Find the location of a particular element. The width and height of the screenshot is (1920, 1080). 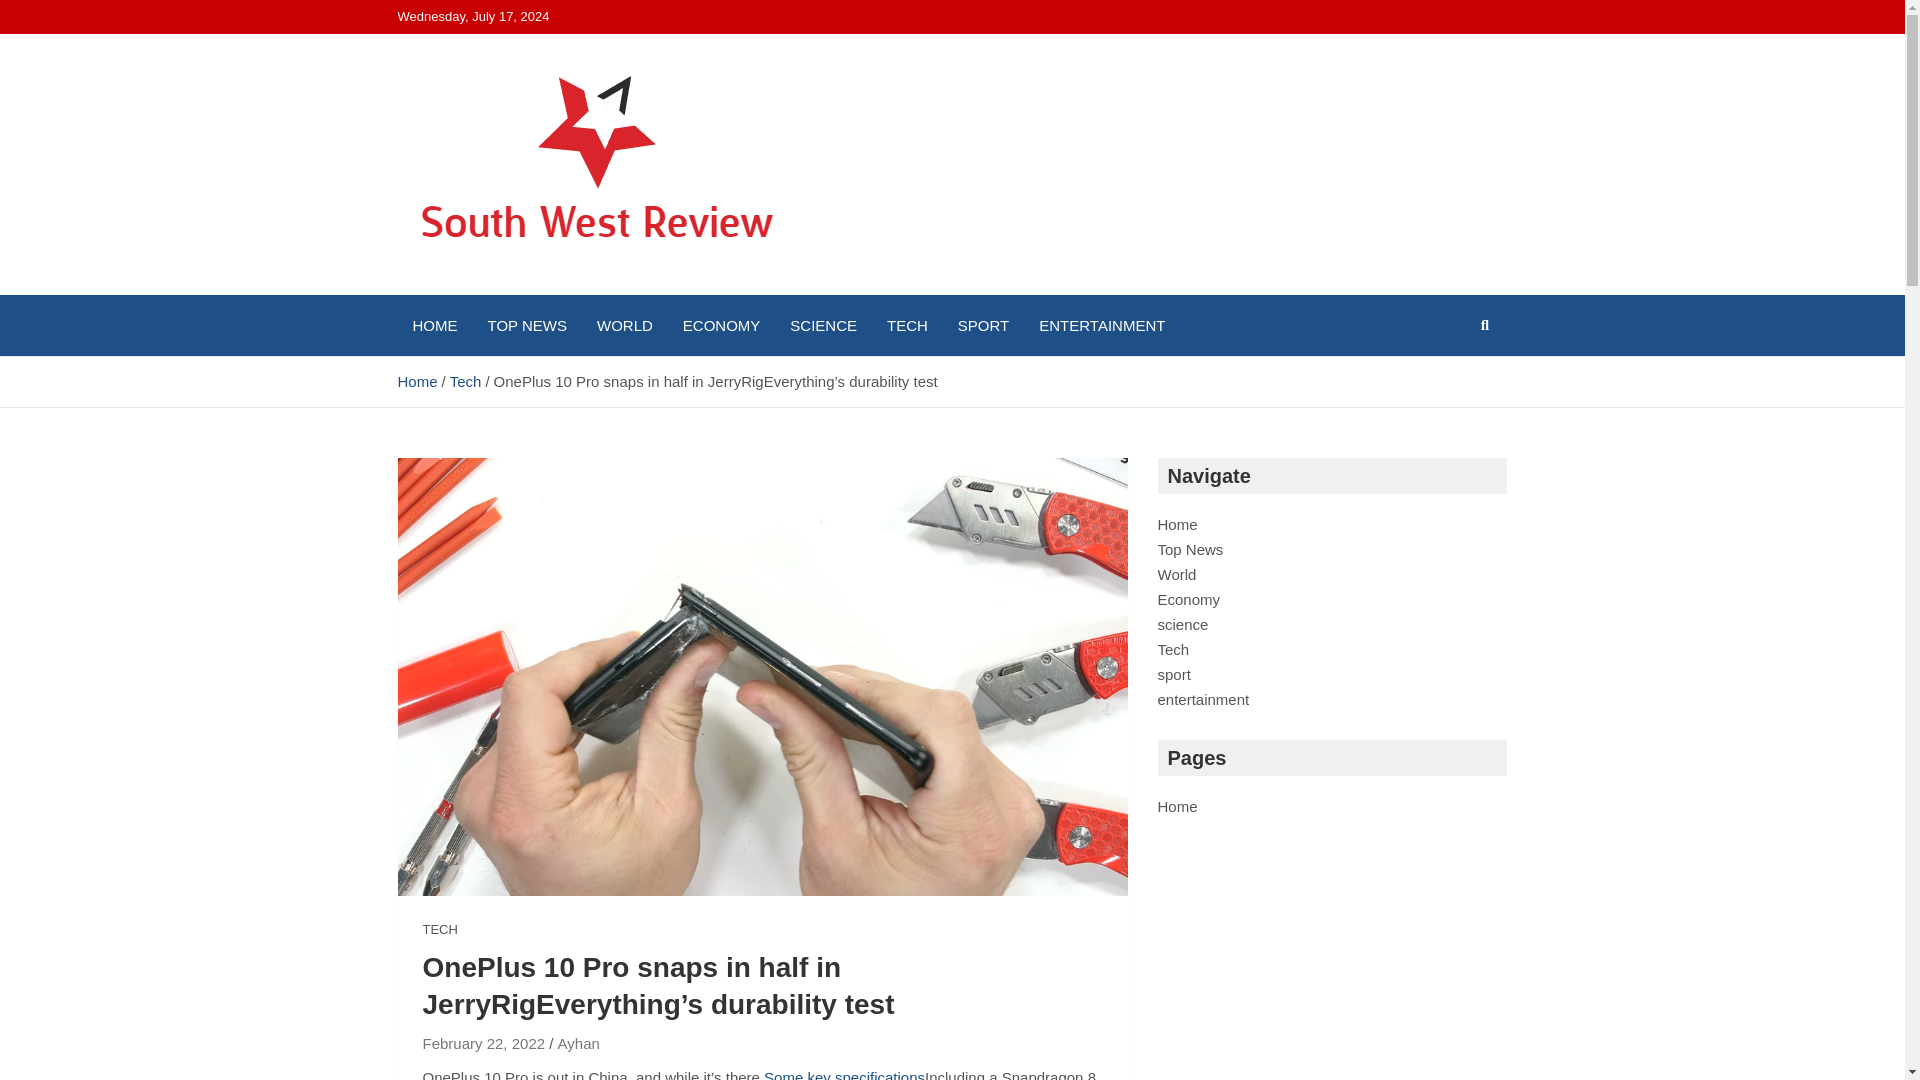

ENTERTAINMENT is located at coordinates (1102, 325).